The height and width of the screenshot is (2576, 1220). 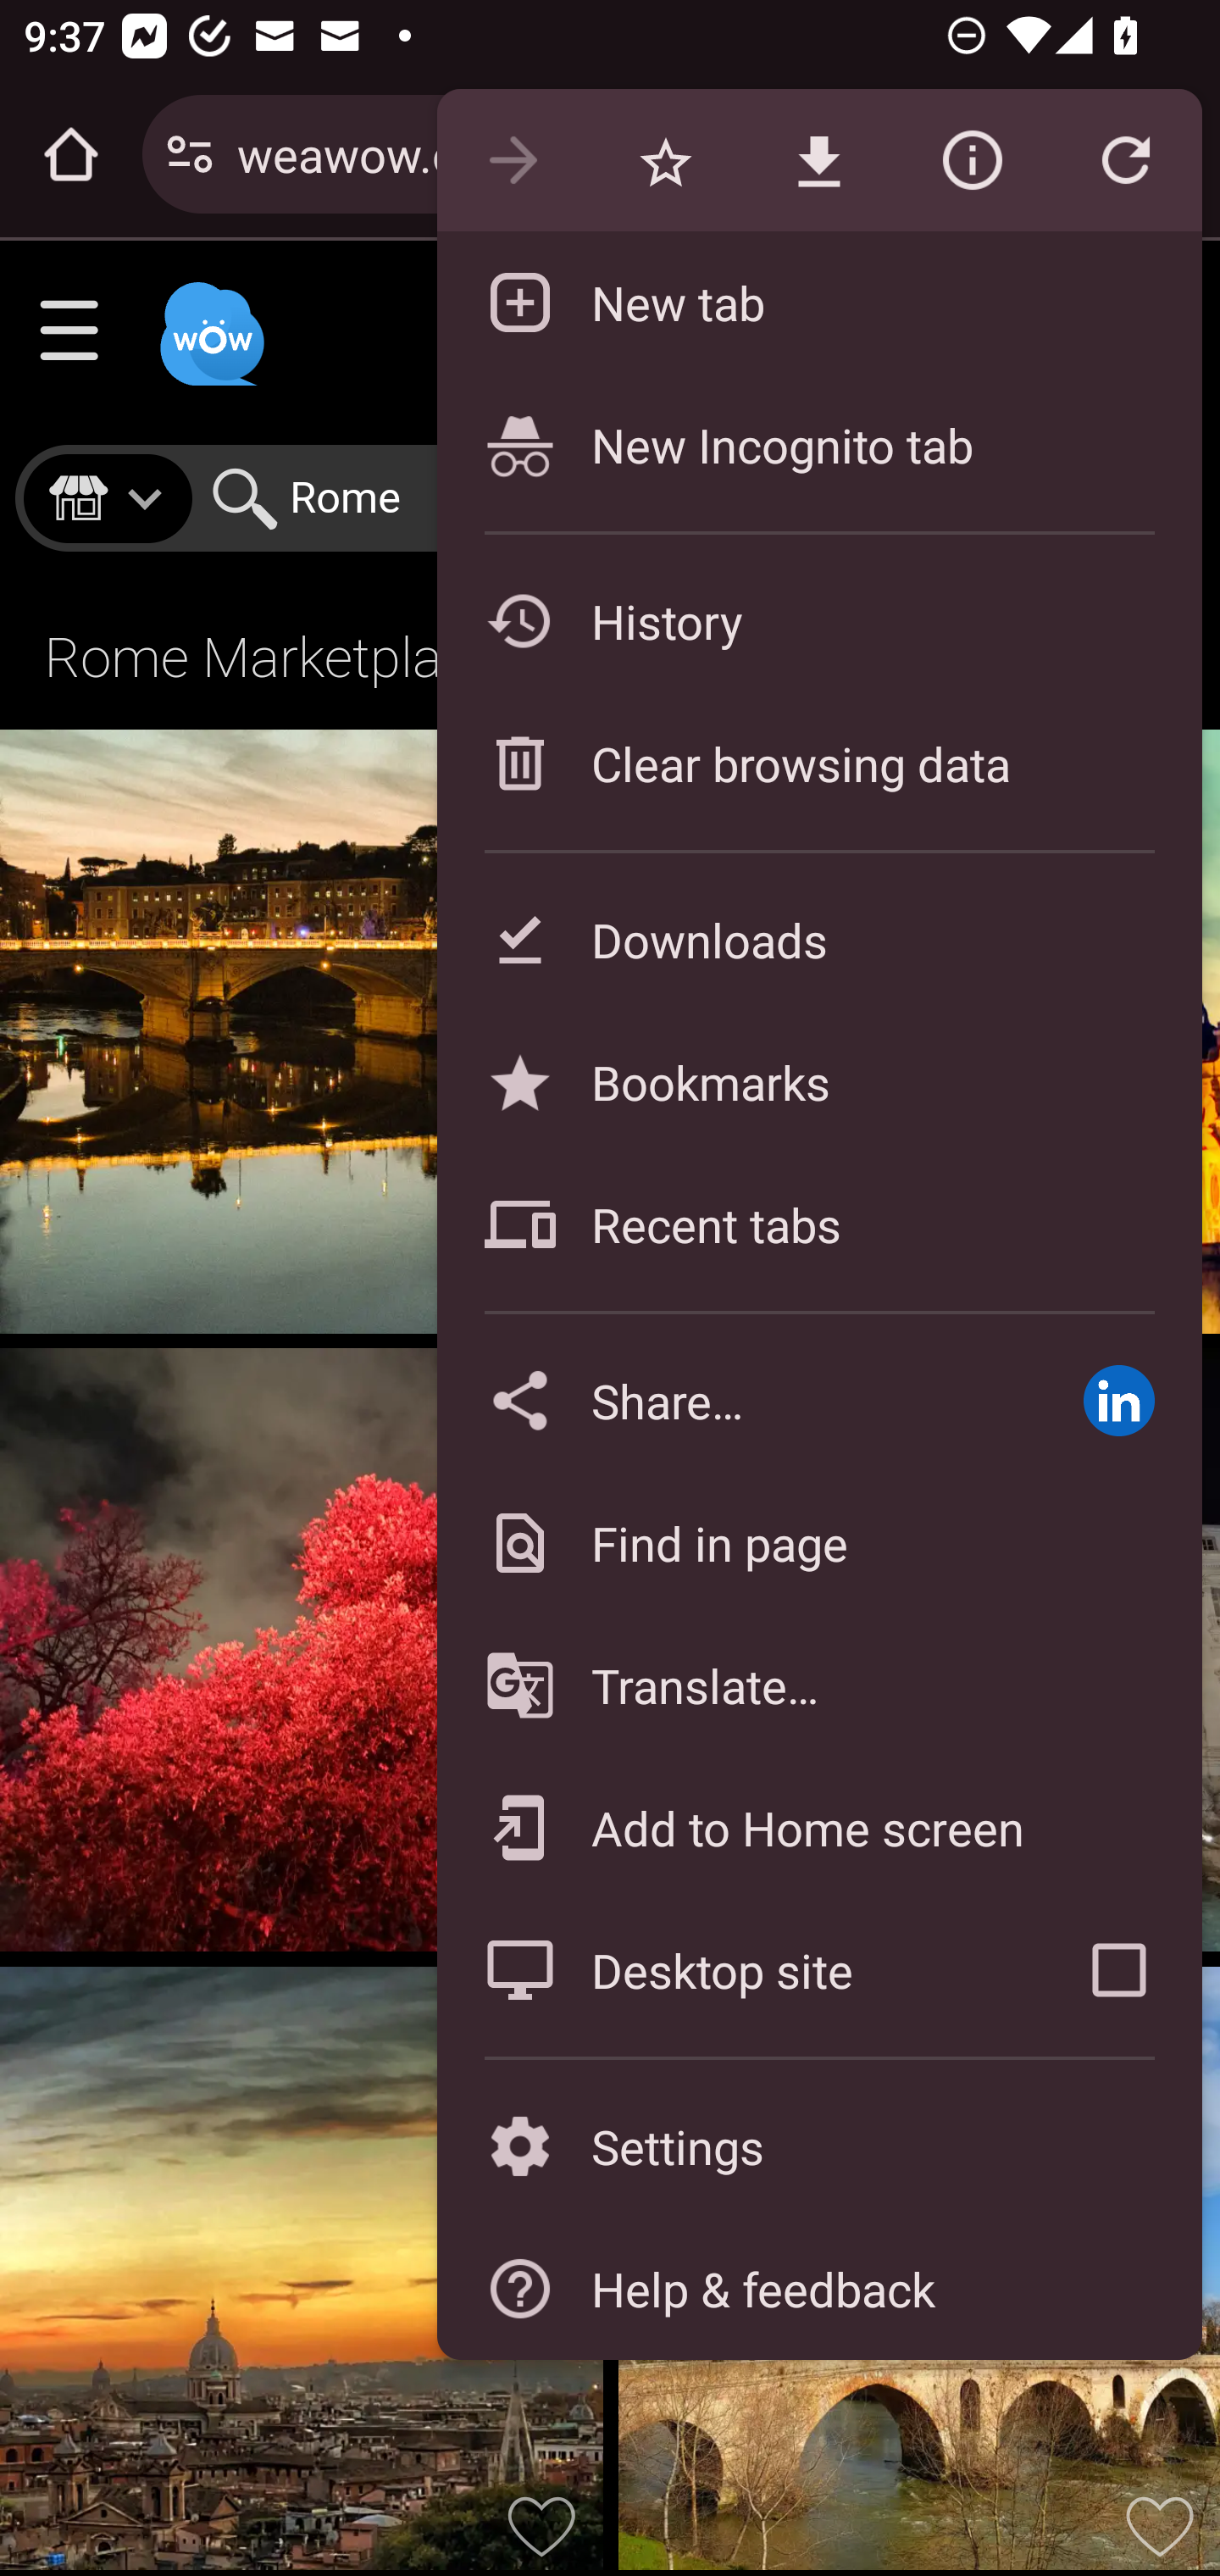 What do you see at coordinates (818, 161) in the screenshot?
I see `Download` at bounding box center [818, 161].